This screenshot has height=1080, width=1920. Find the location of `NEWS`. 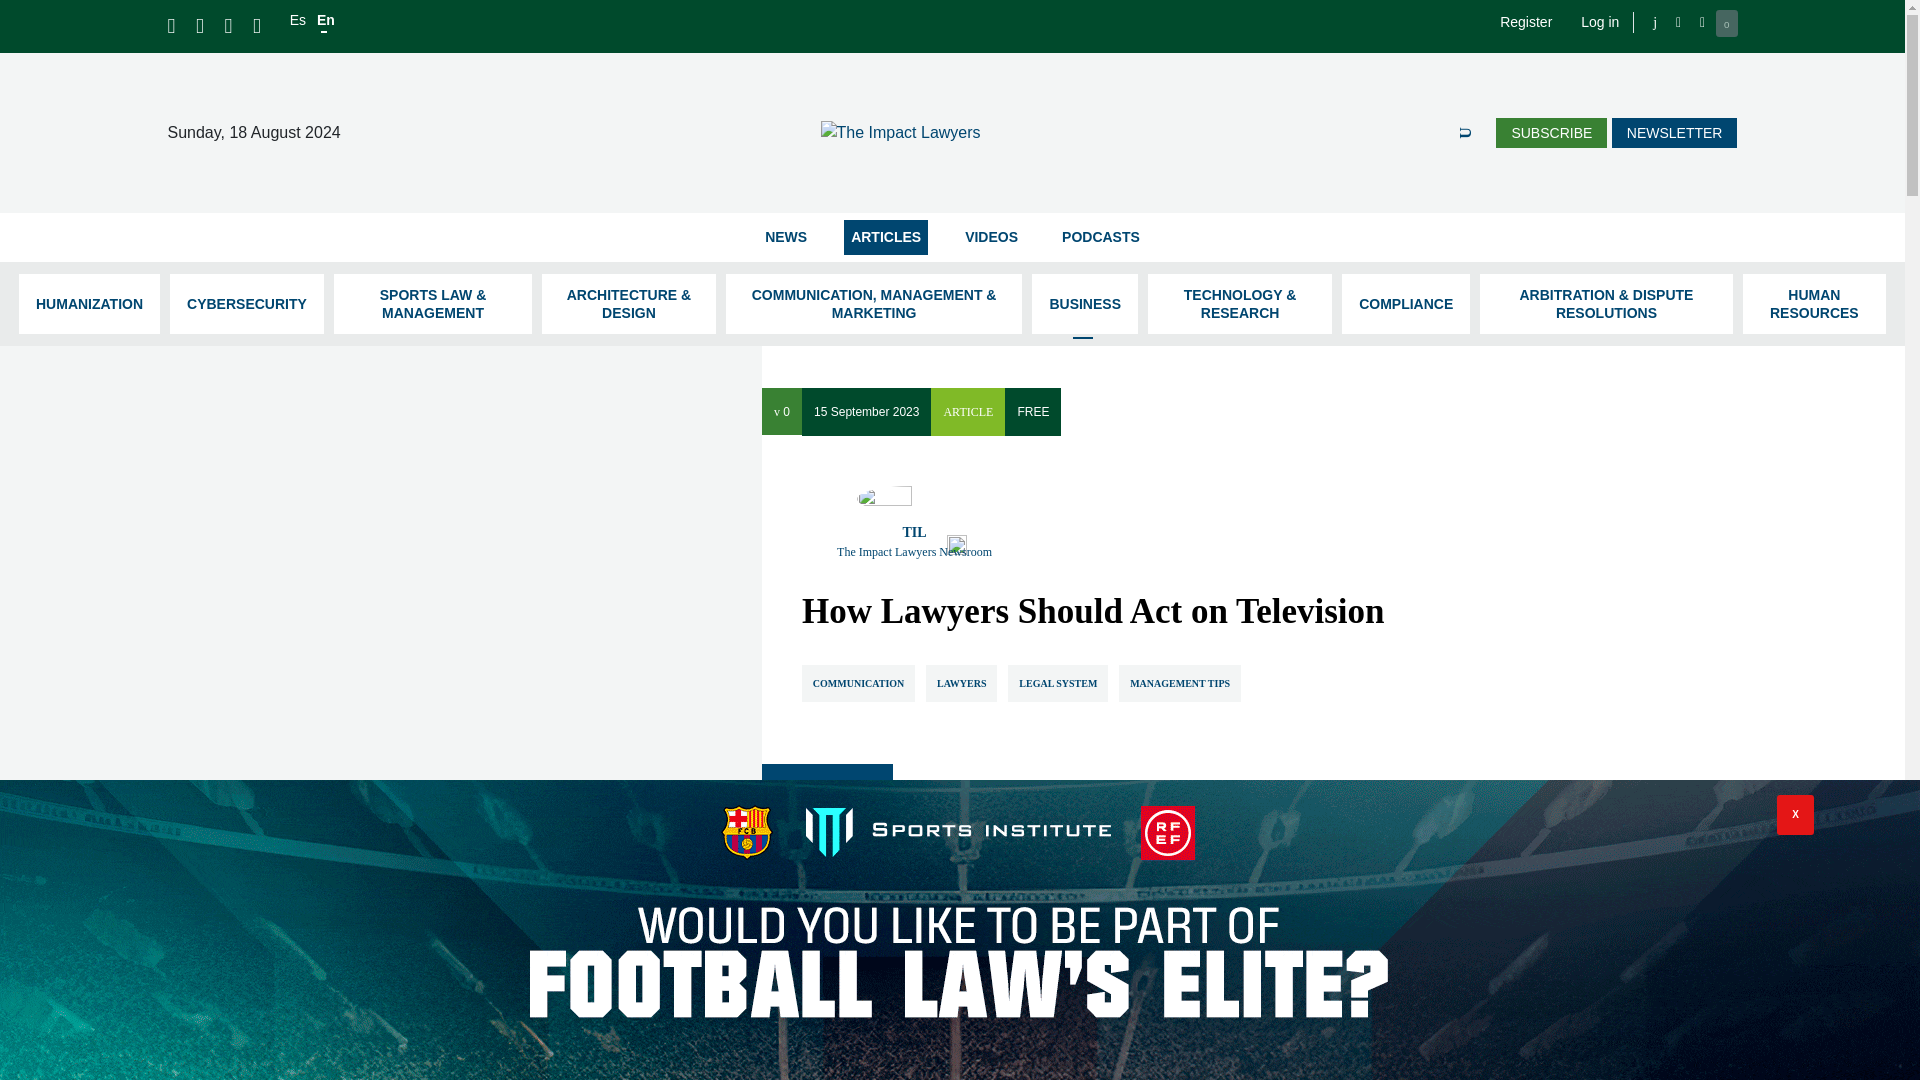

NEWS is located at coordinates (786, 237).